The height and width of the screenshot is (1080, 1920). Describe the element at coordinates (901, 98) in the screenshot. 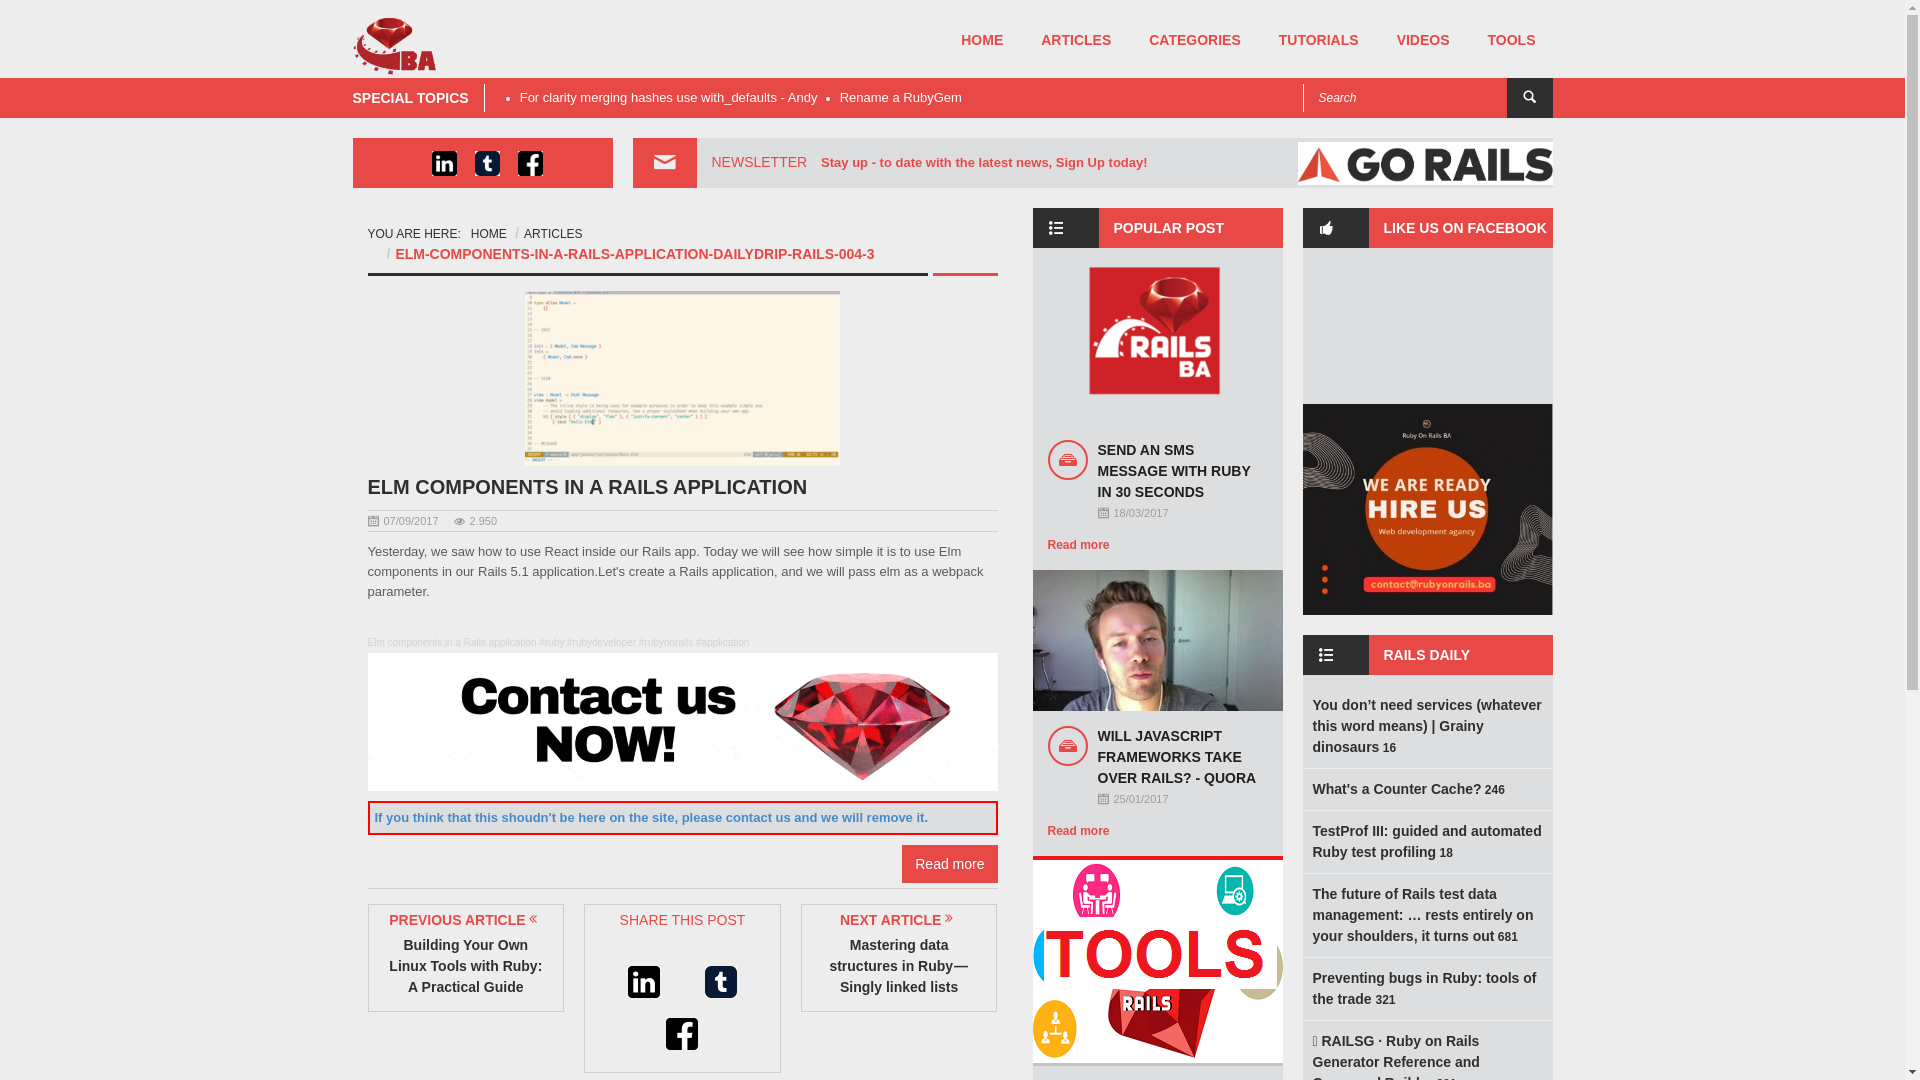

I see `Rename a RubyGem` at that location.